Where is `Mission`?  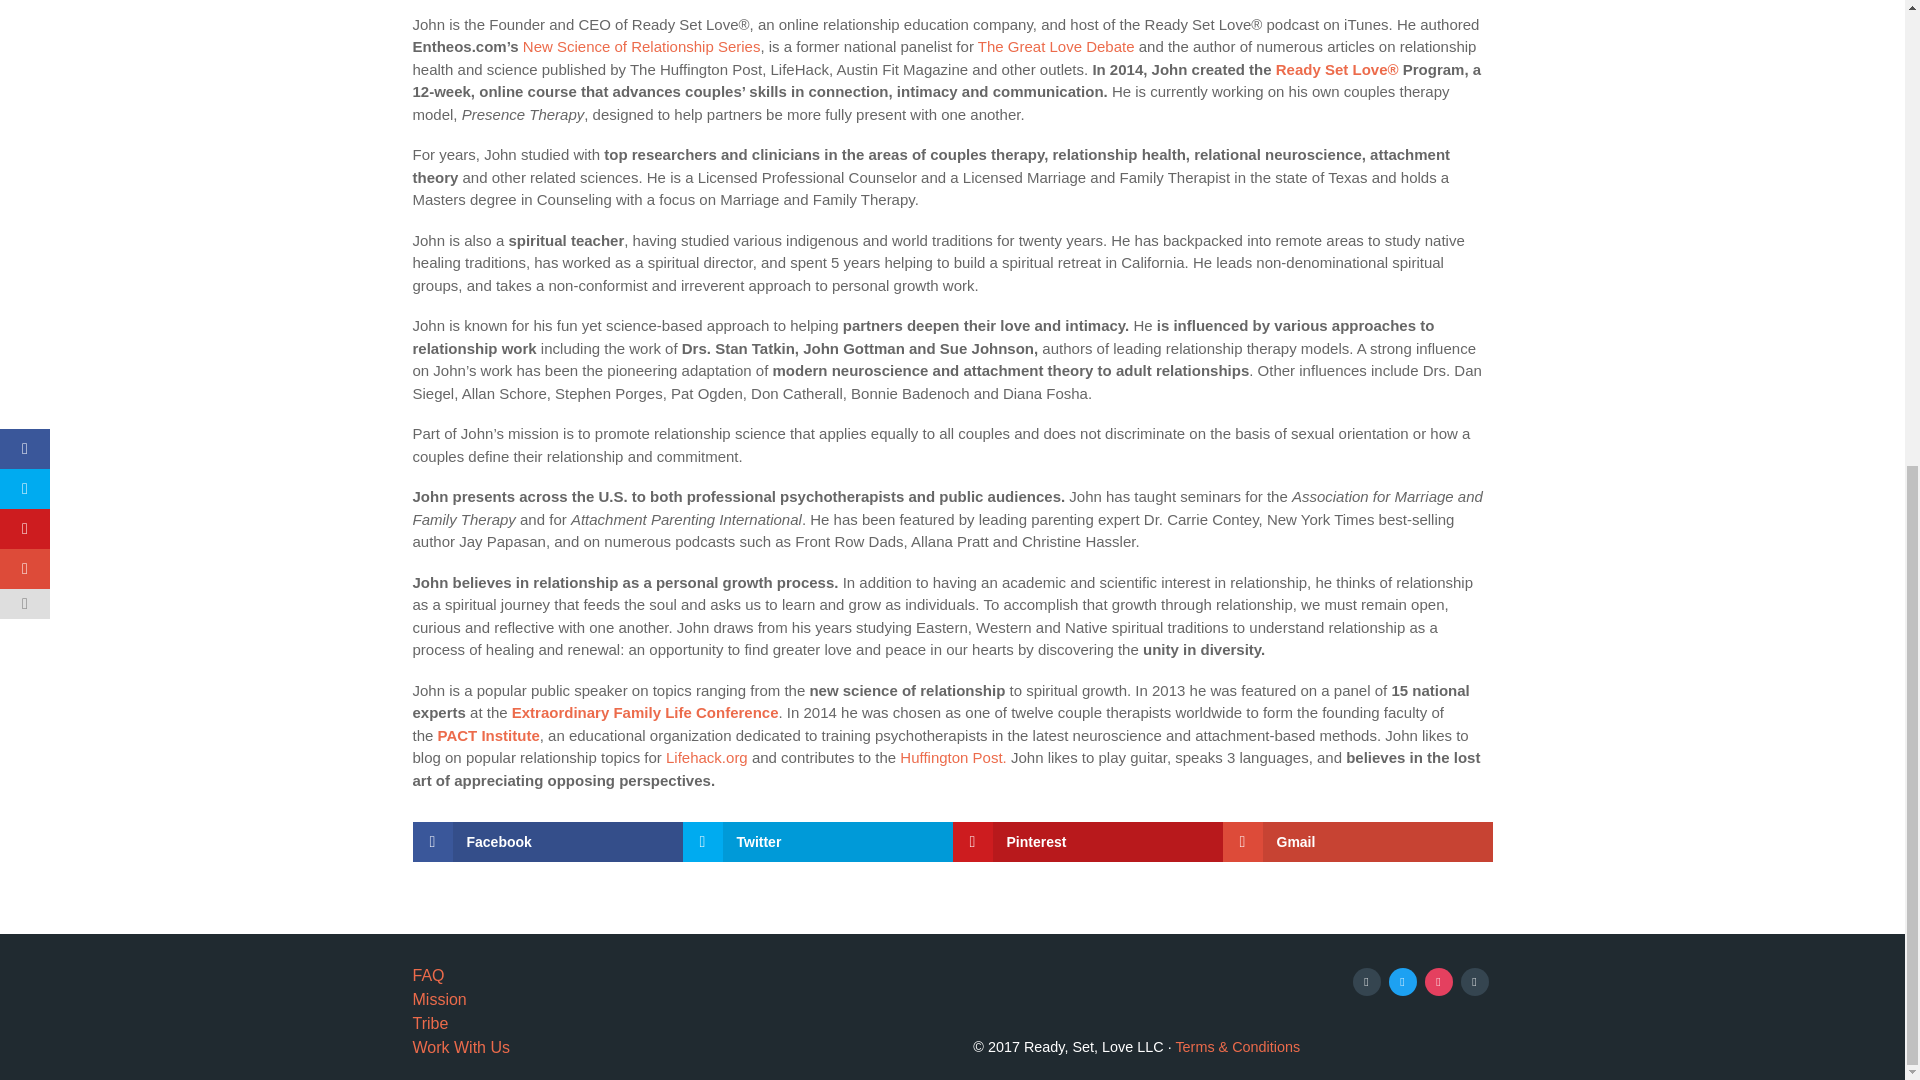 Mission is located at coordinates (439, 999).